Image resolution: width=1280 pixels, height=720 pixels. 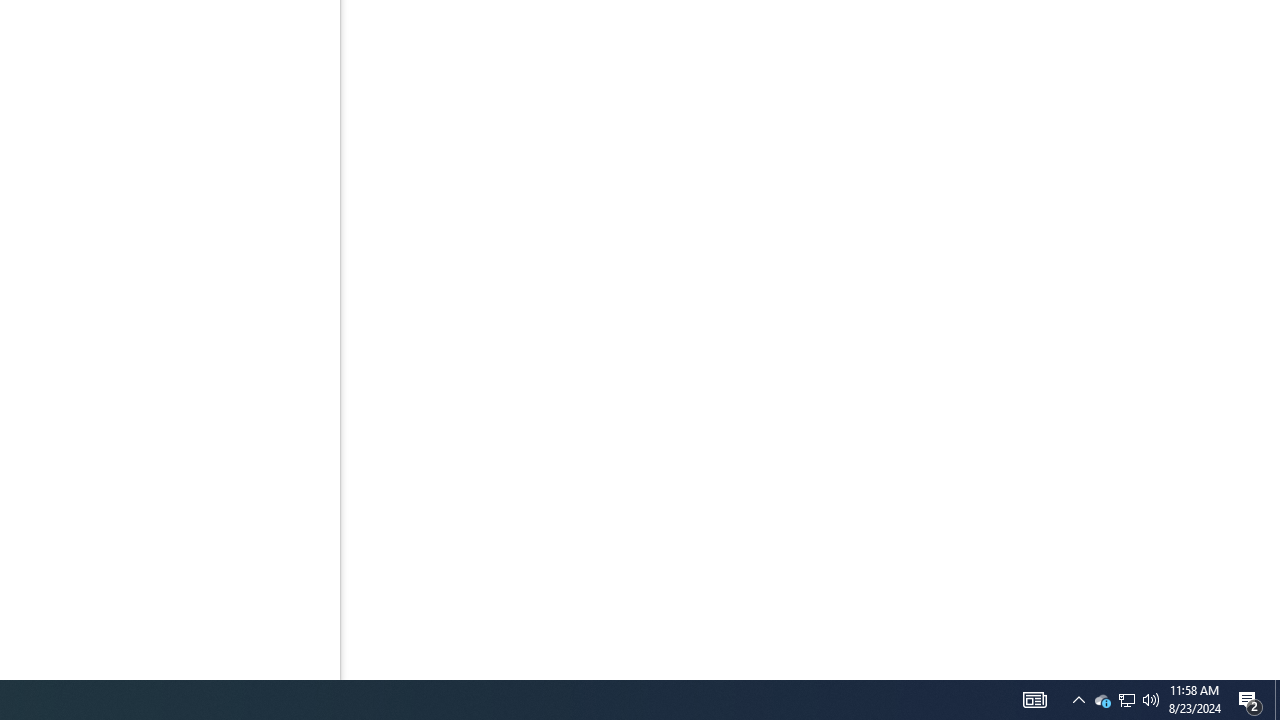 I want to click on User Promoted Notification Area, so click(x=1126, y=700).